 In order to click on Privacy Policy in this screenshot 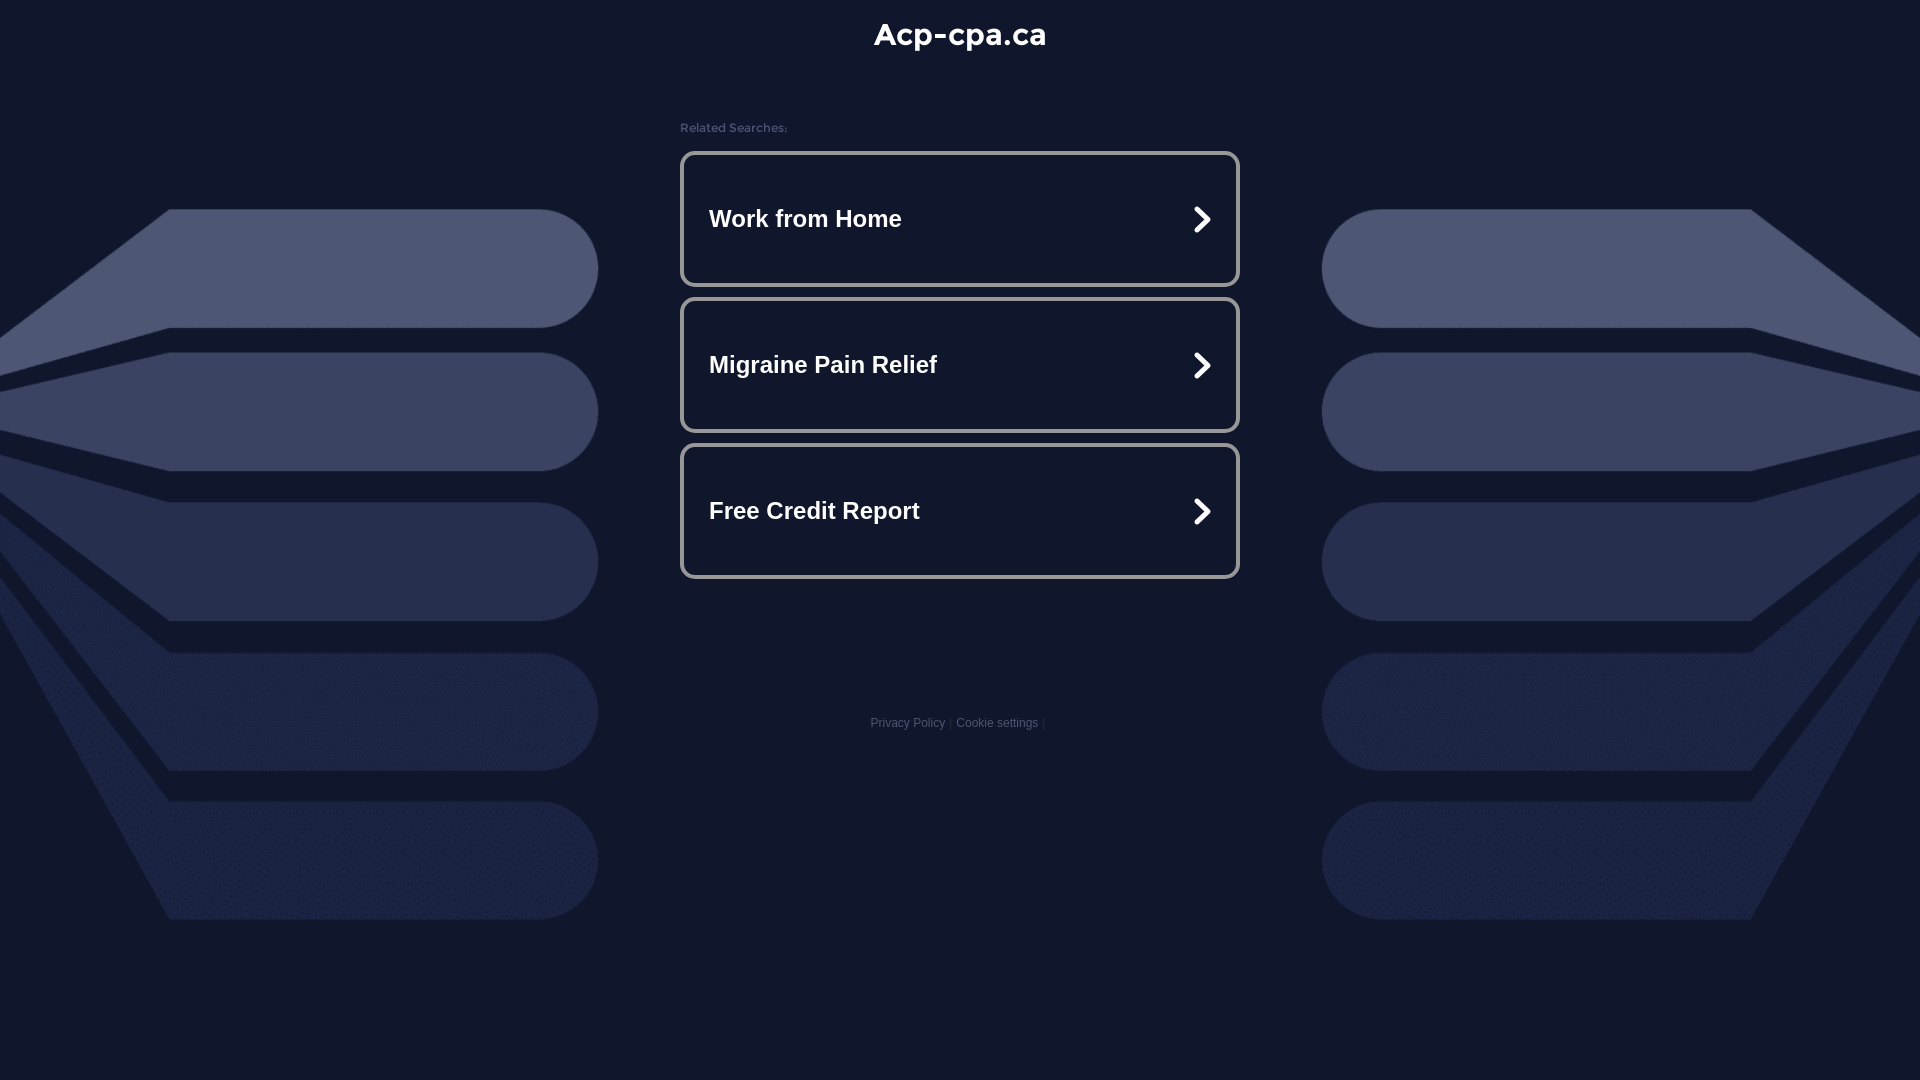, I will do `click(908, 723)`.